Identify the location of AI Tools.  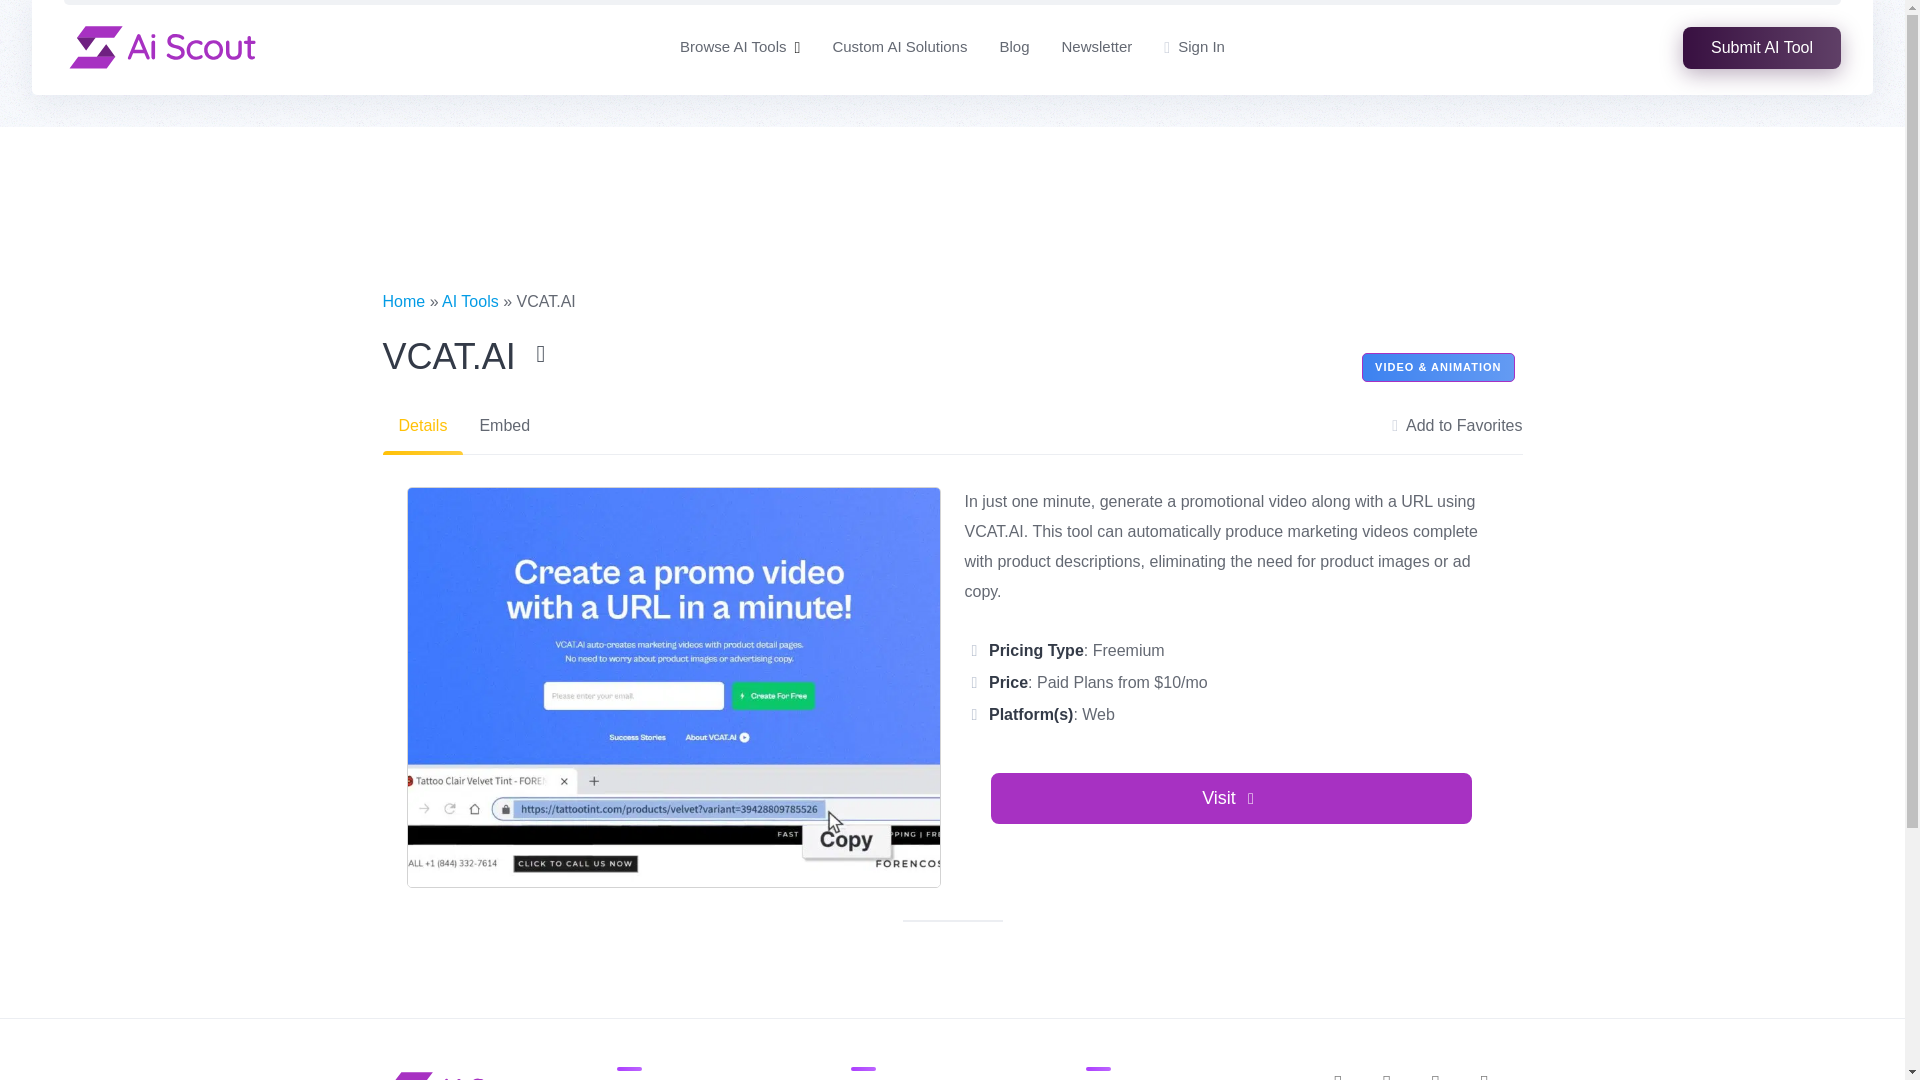
(470, 300).